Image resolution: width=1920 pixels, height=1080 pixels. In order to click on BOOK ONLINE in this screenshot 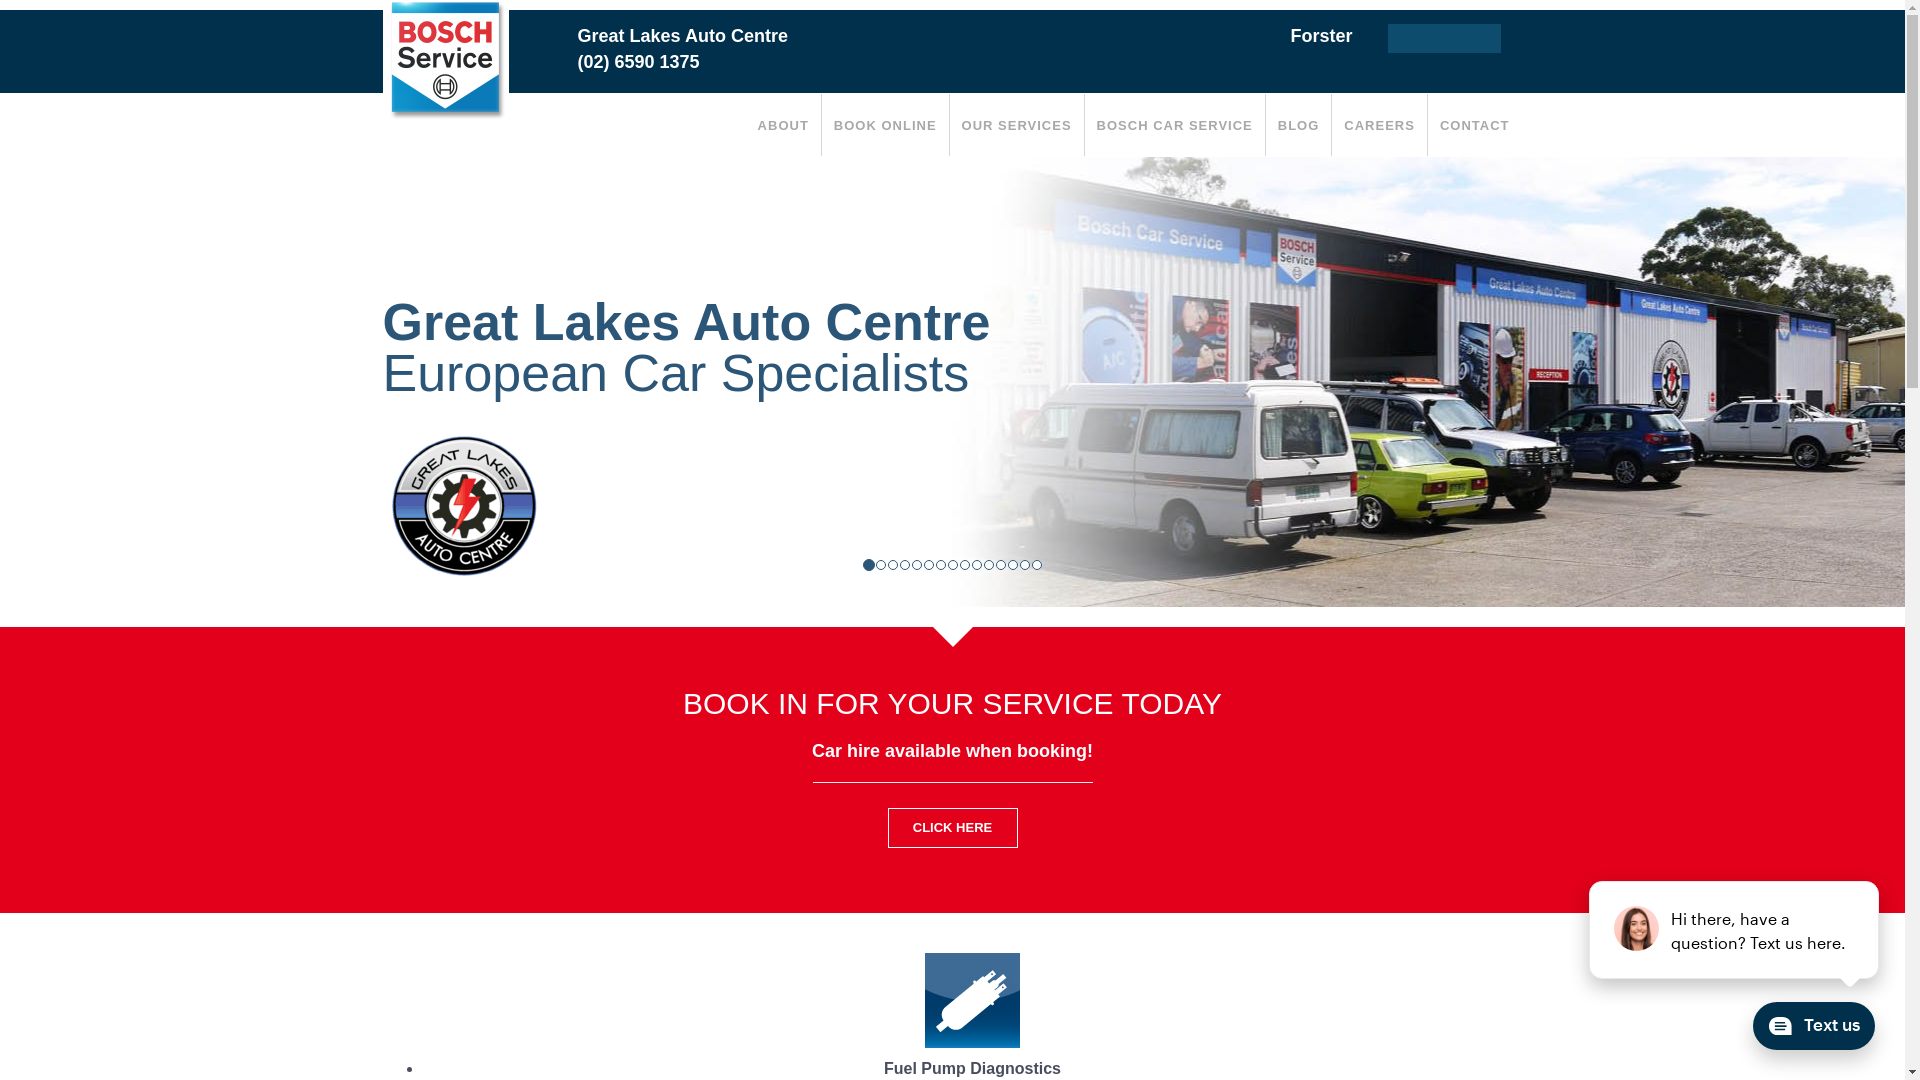, I will do `click(886, 124)`.